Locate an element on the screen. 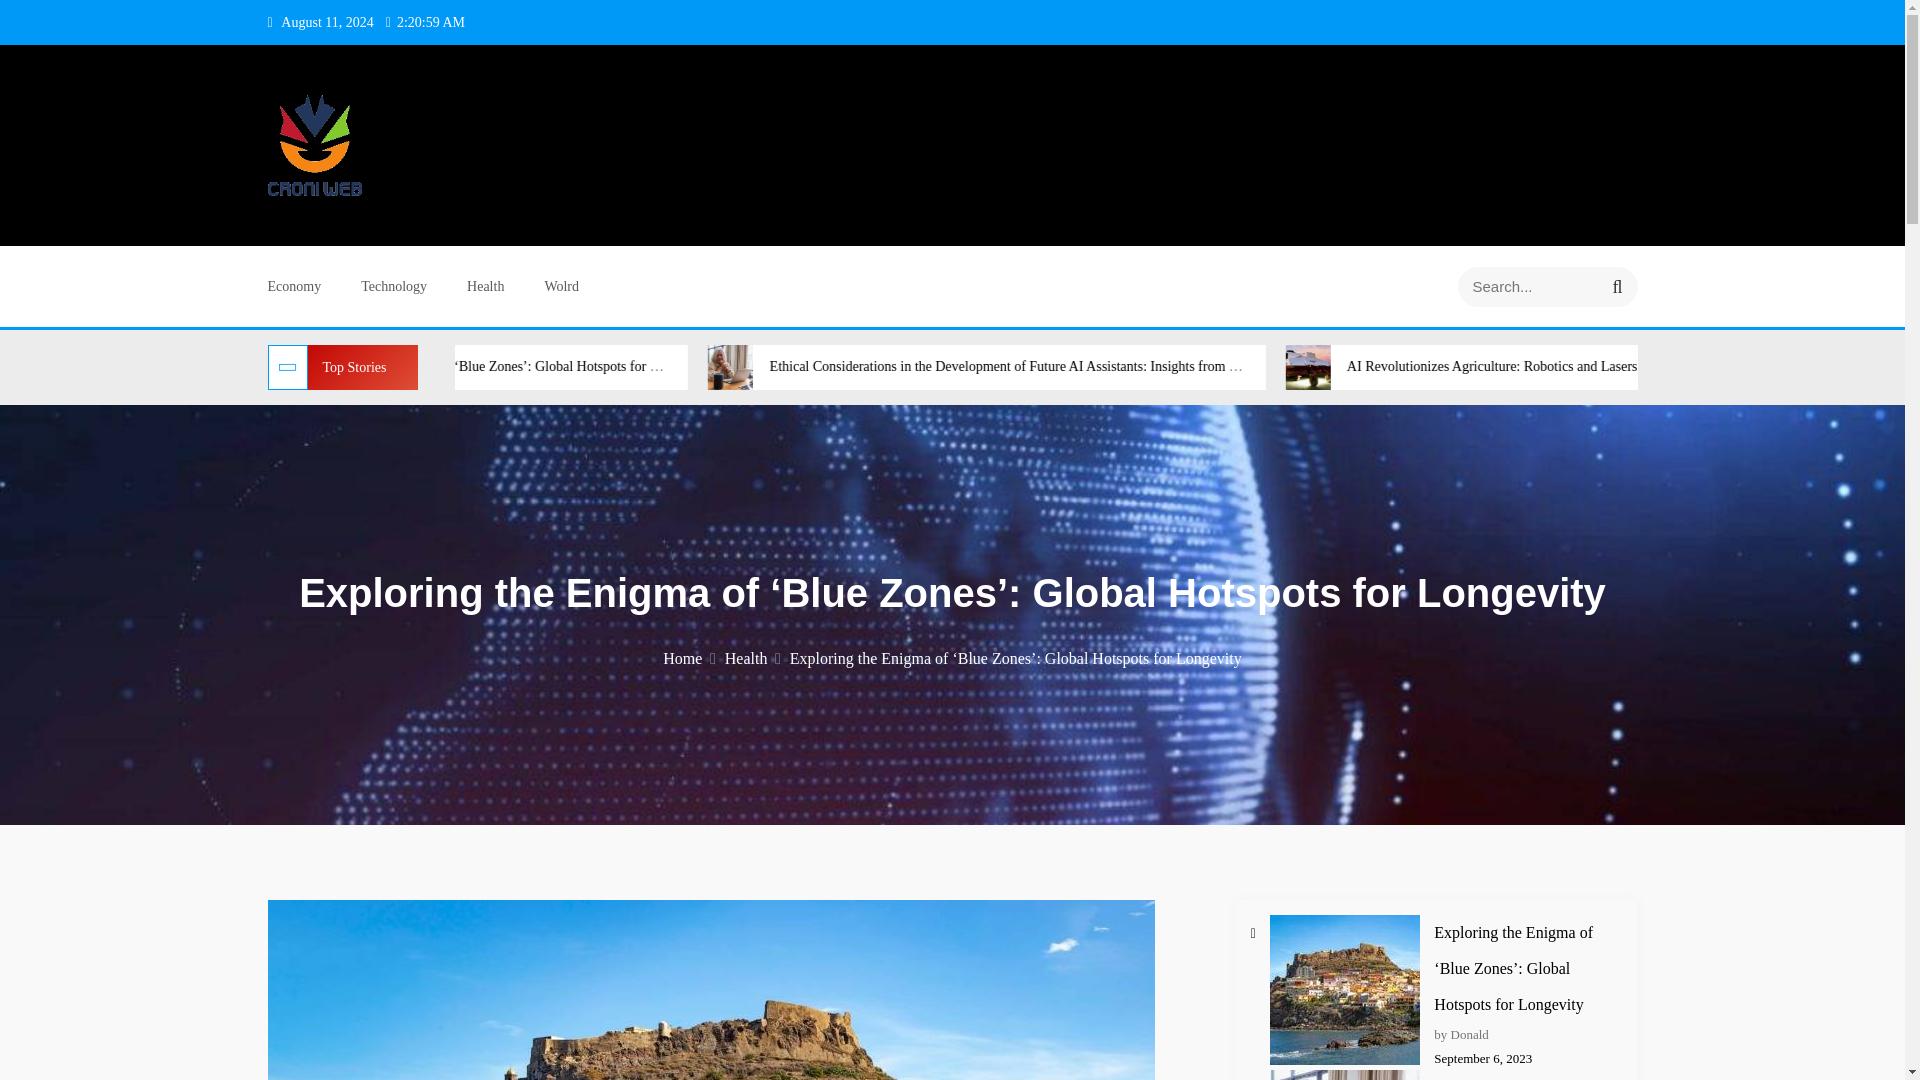 The height and width of the screenshot is (1080, 1920). Technology is located at coordinates (393, 286).